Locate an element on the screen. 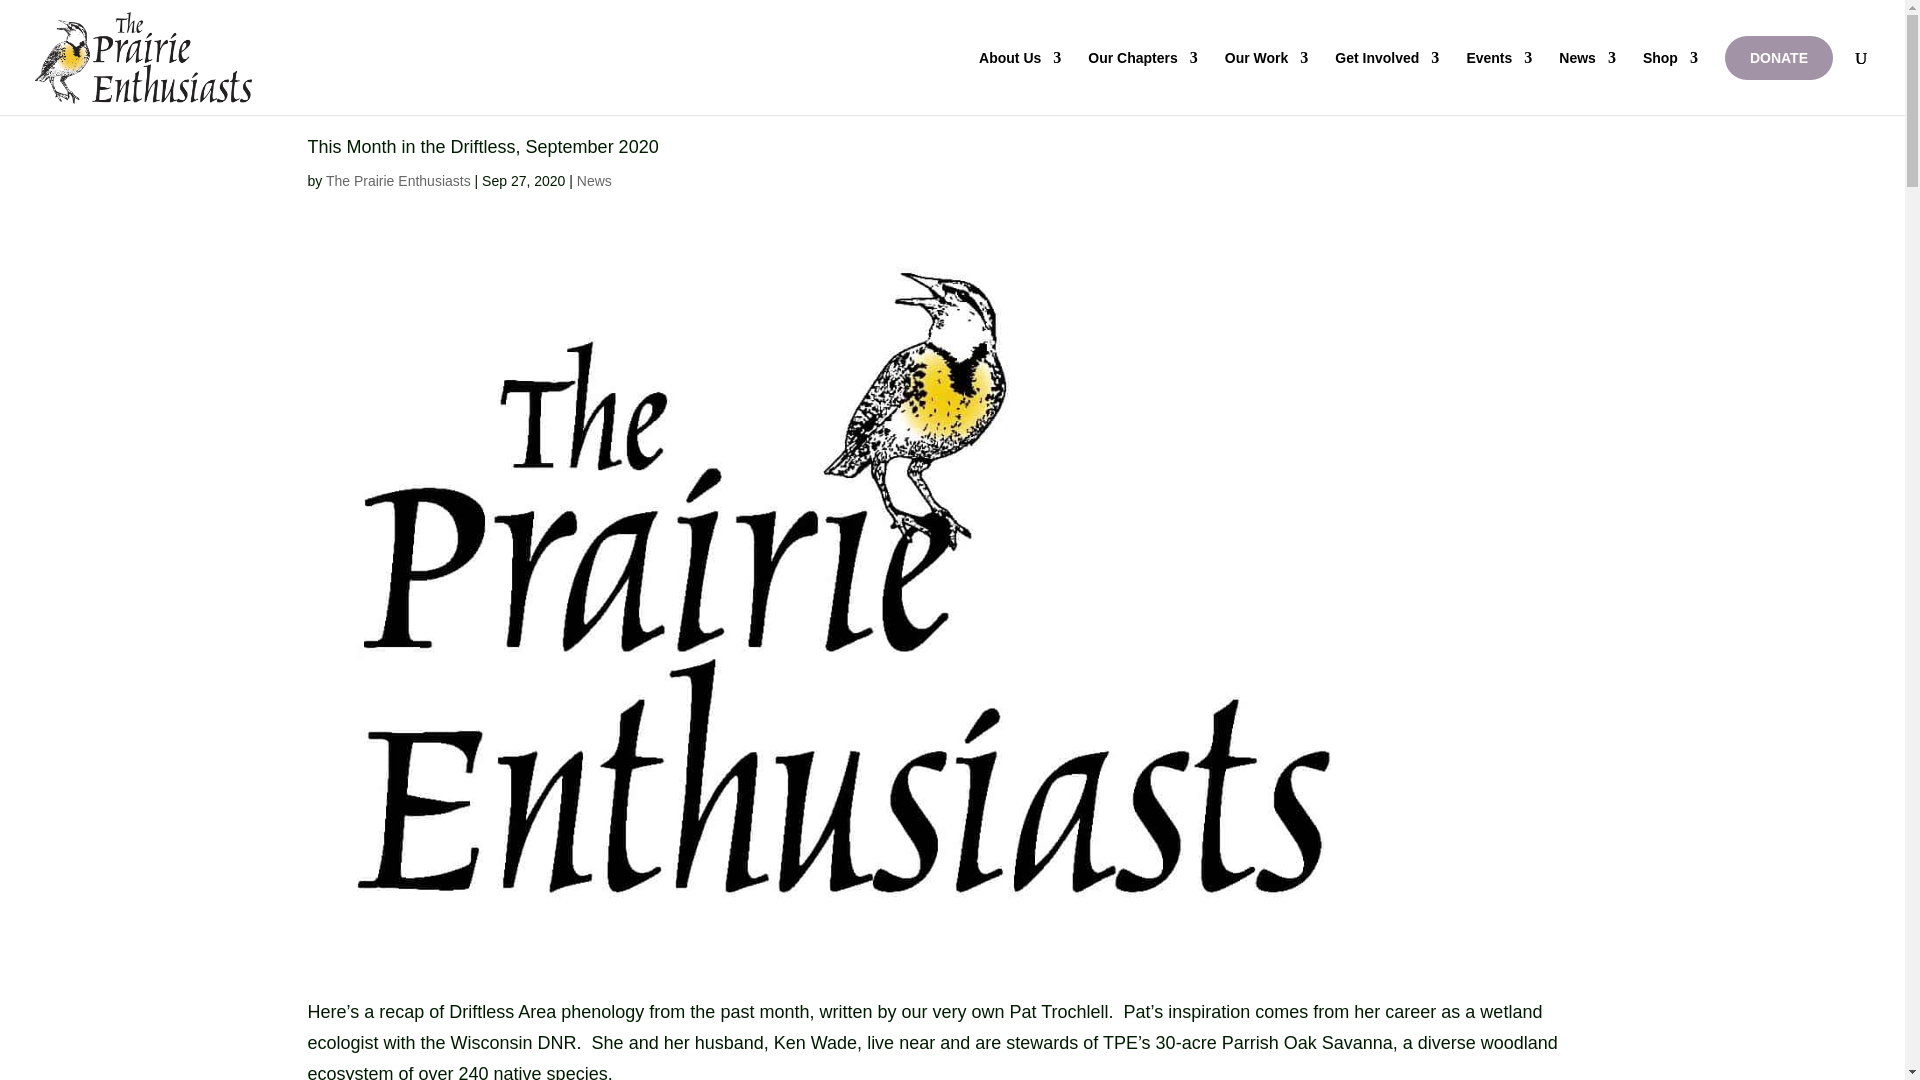 The width and height of the screenshot is (1920, 1080). Our Chapters is located at coordinates (1142, 82).